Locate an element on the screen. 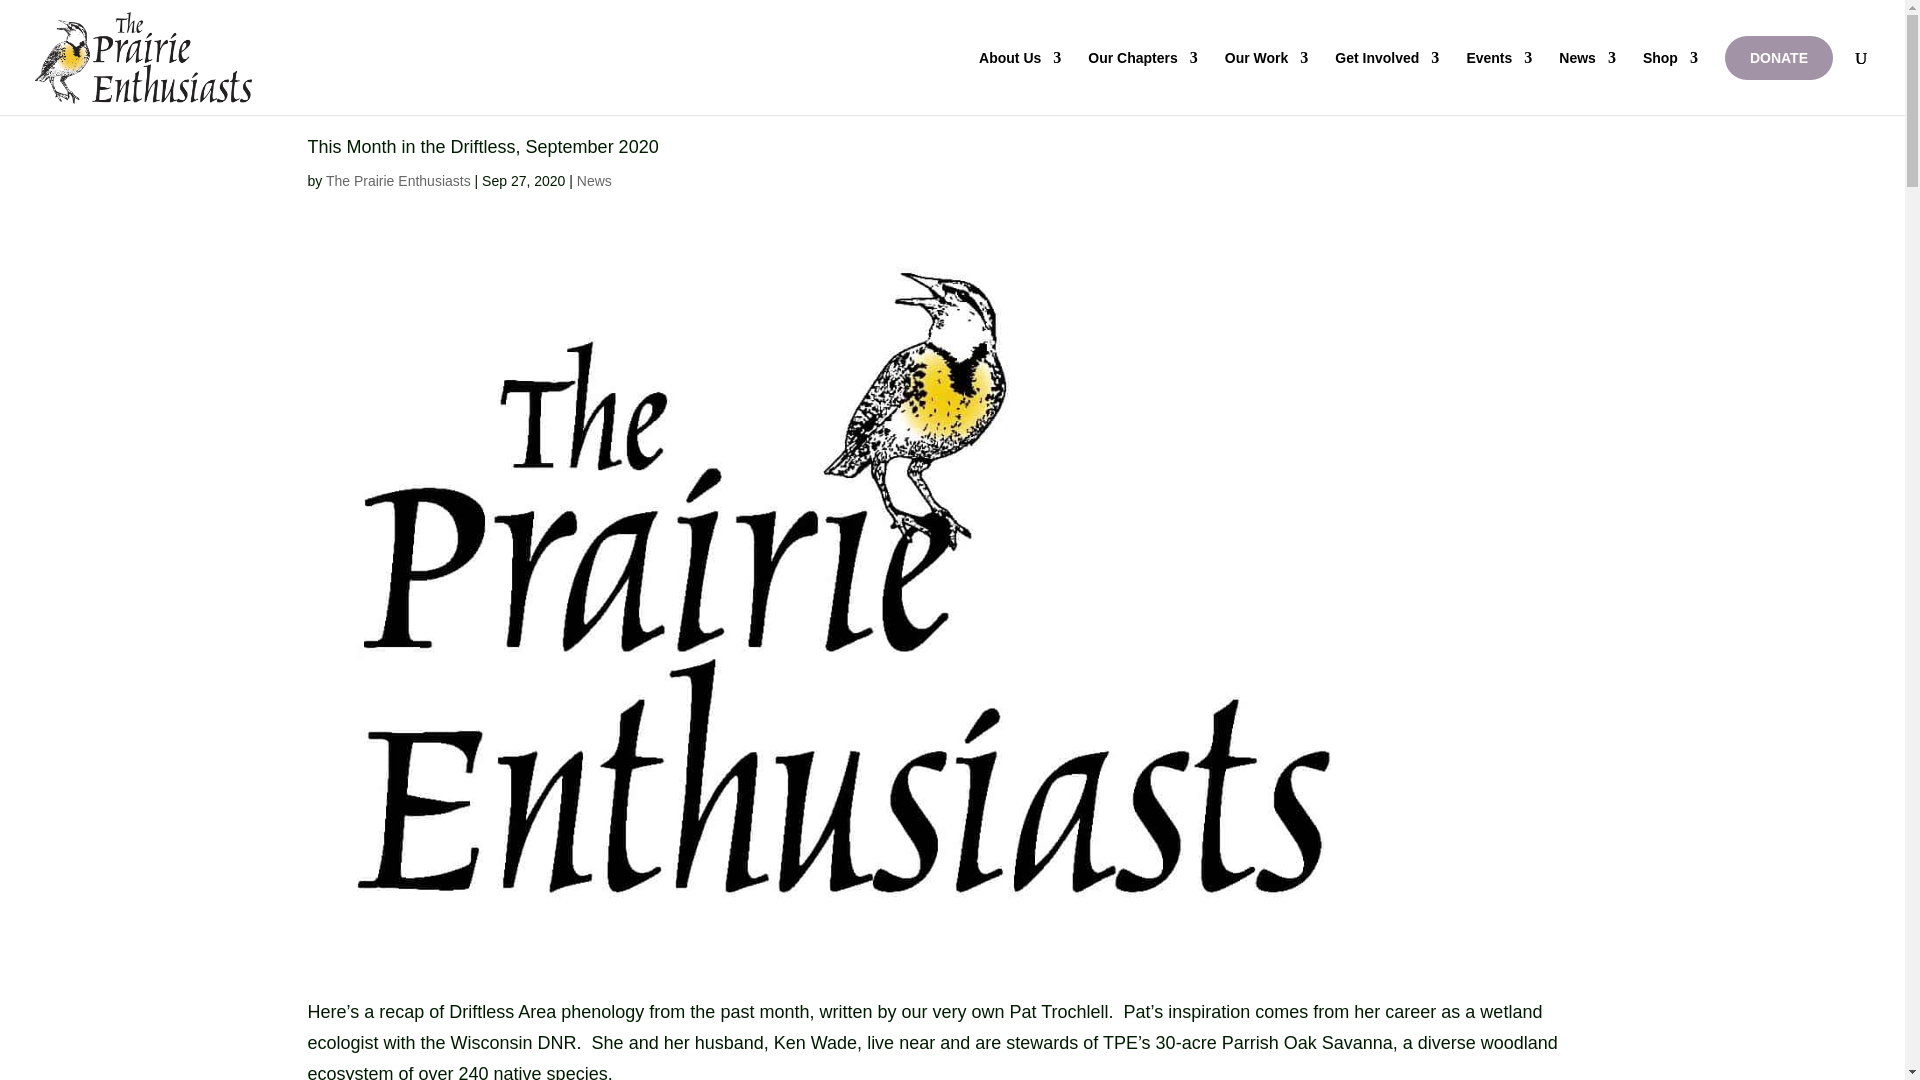 The width and height of the screenshot is (1920, 1080). Our Chapters is located at coordinates (1142, 82).